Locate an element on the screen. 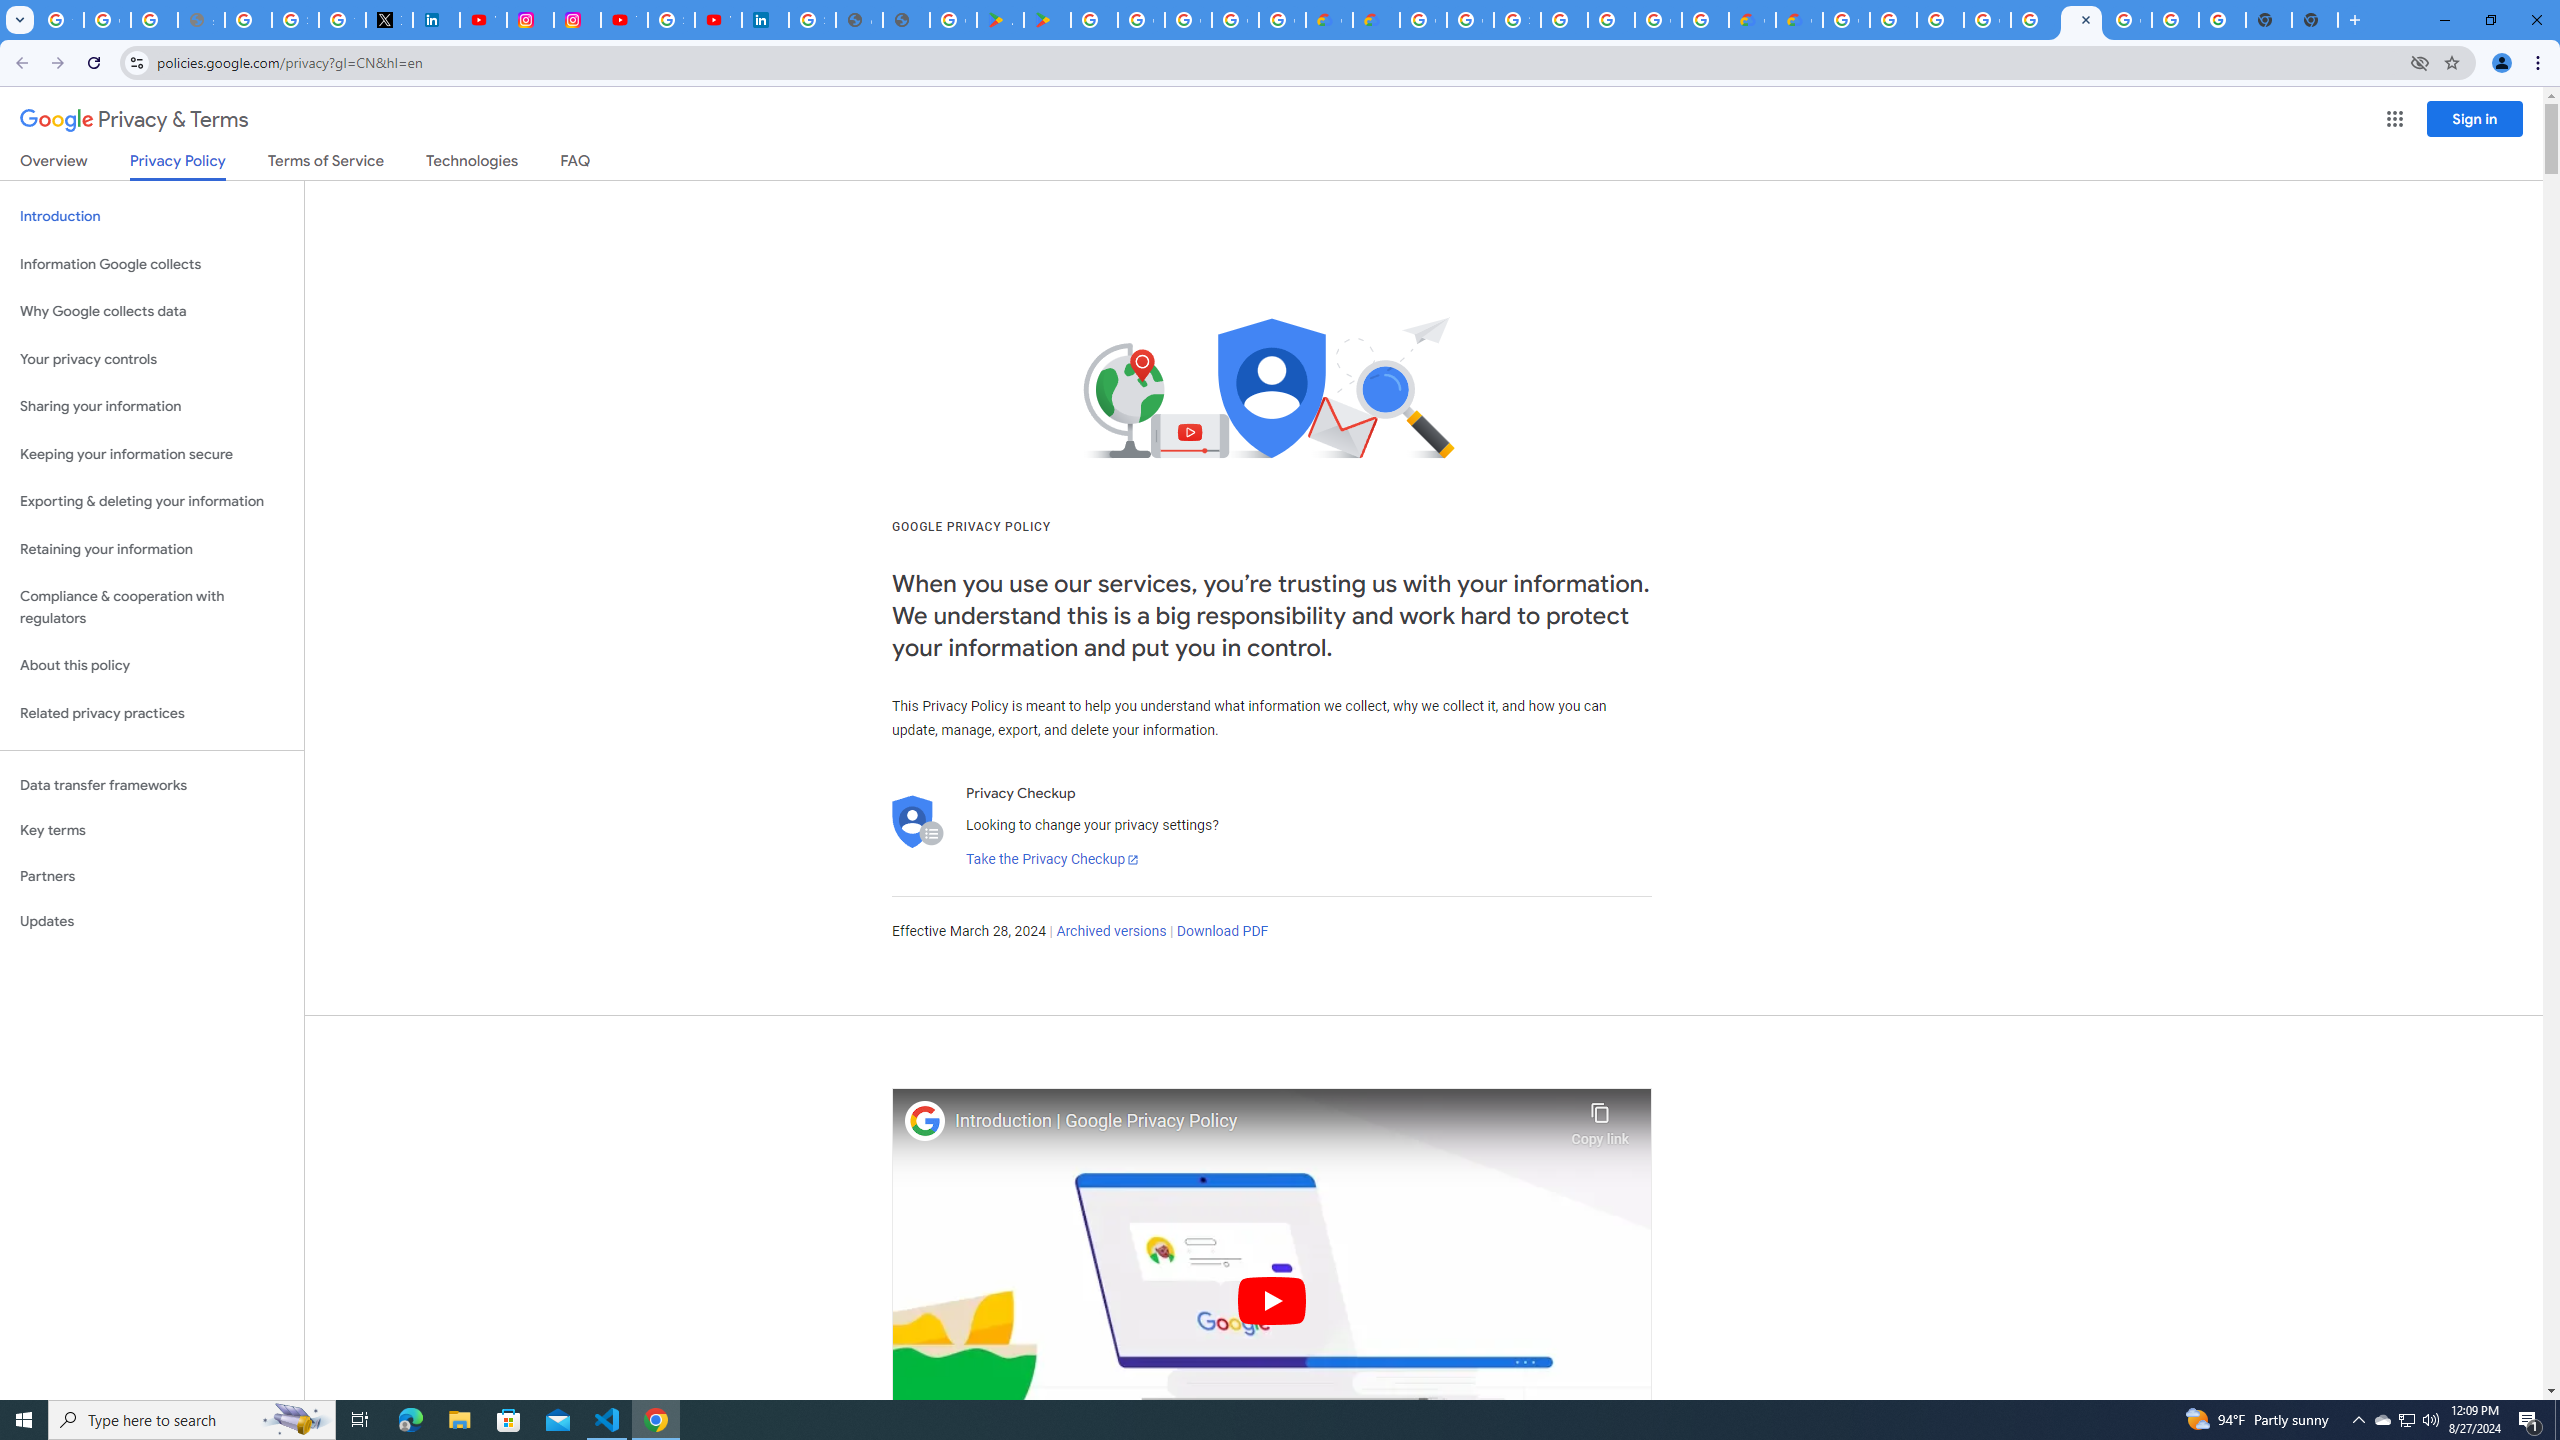 The image size is (2560, 1440). LinkedIn Privacy Policy is located at coordinates (436, 20).